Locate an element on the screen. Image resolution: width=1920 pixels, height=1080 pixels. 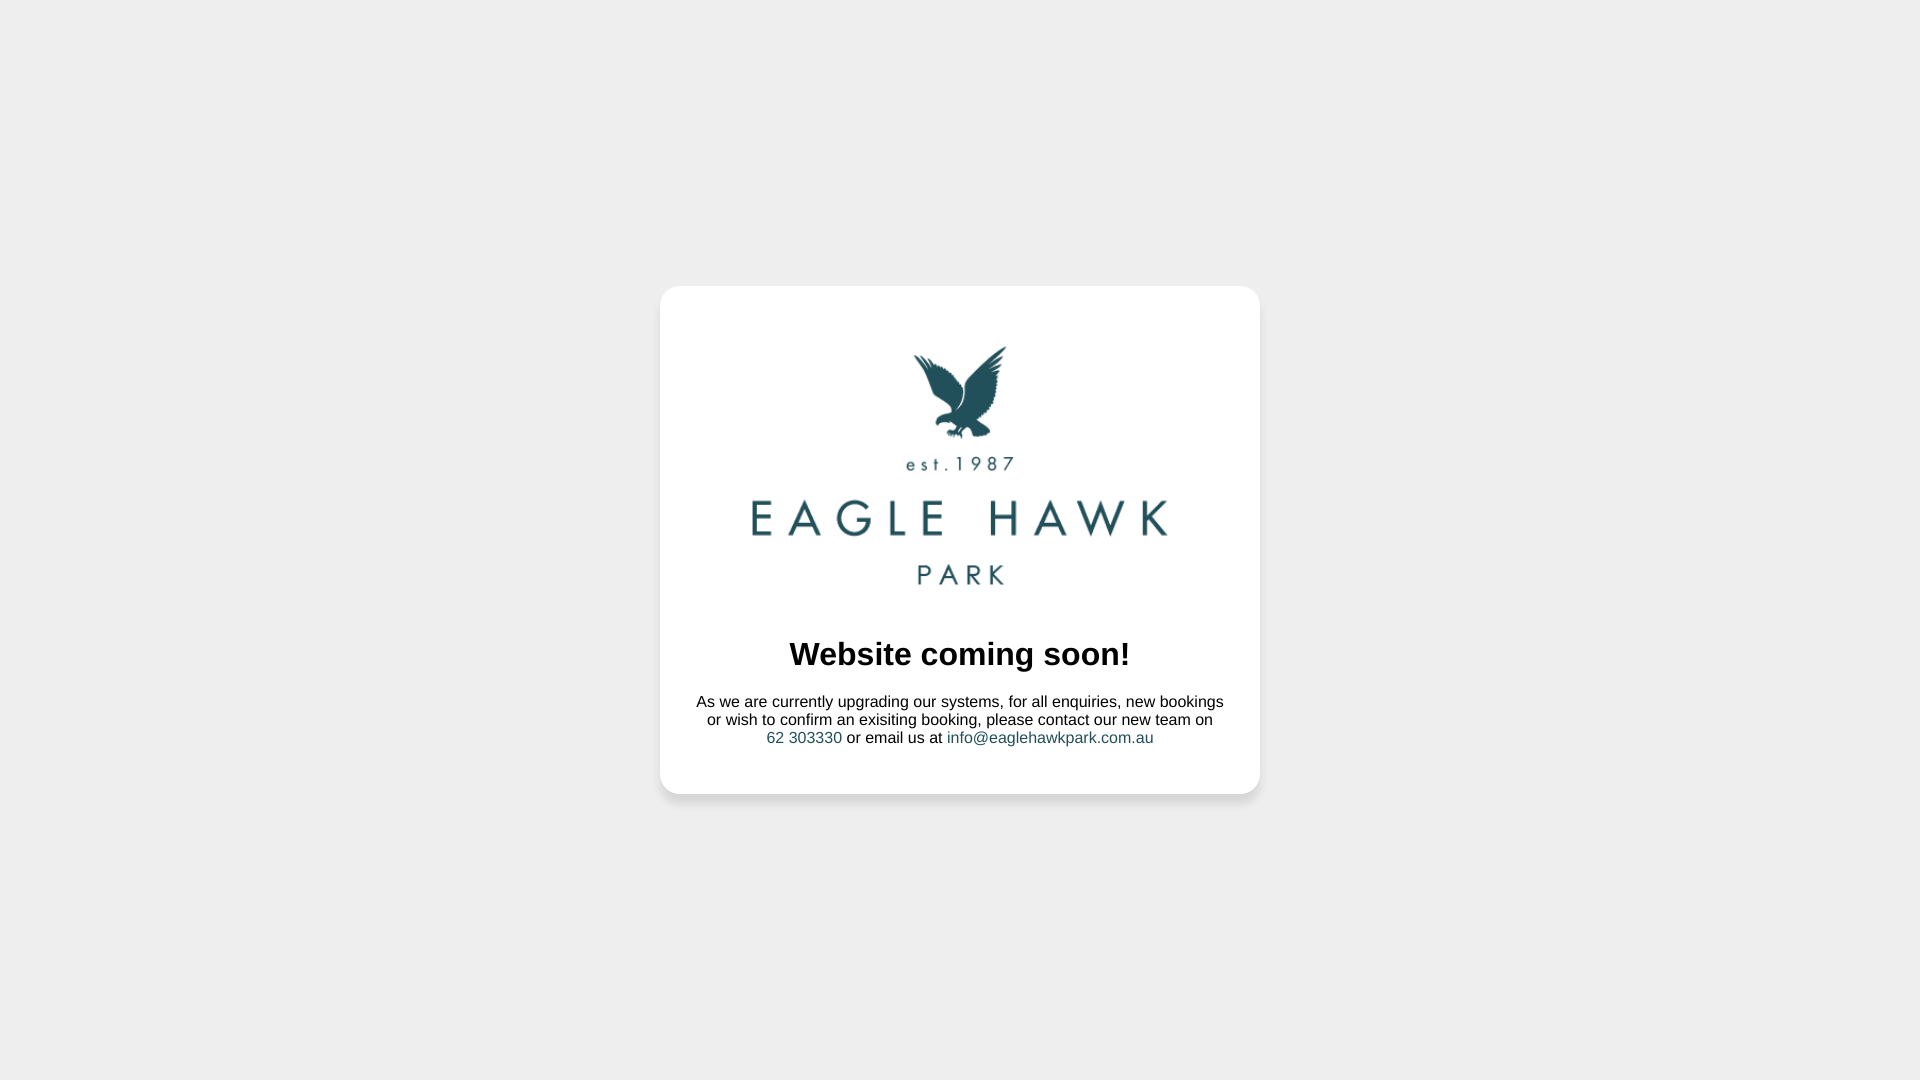
62 303330 is located at coordinates (804, 738).